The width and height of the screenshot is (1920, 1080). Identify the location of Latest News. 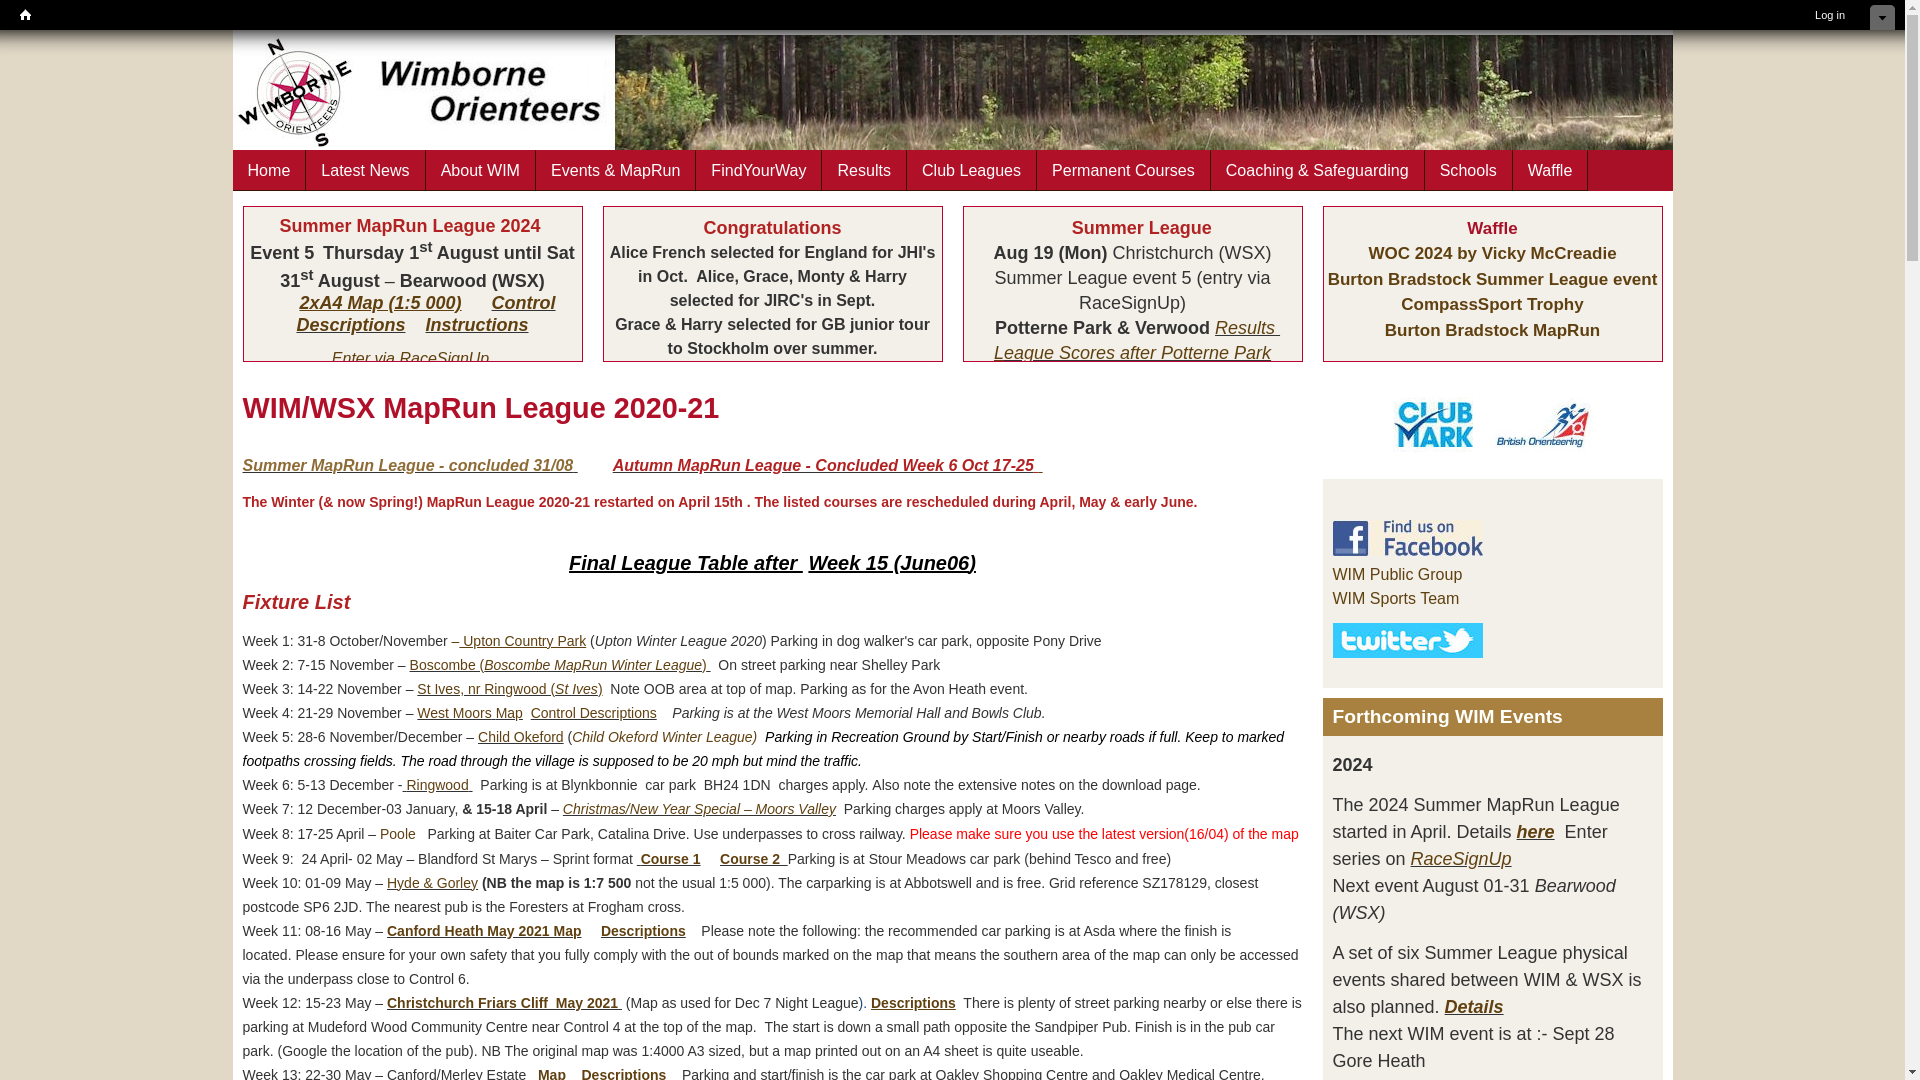
(364, 170).